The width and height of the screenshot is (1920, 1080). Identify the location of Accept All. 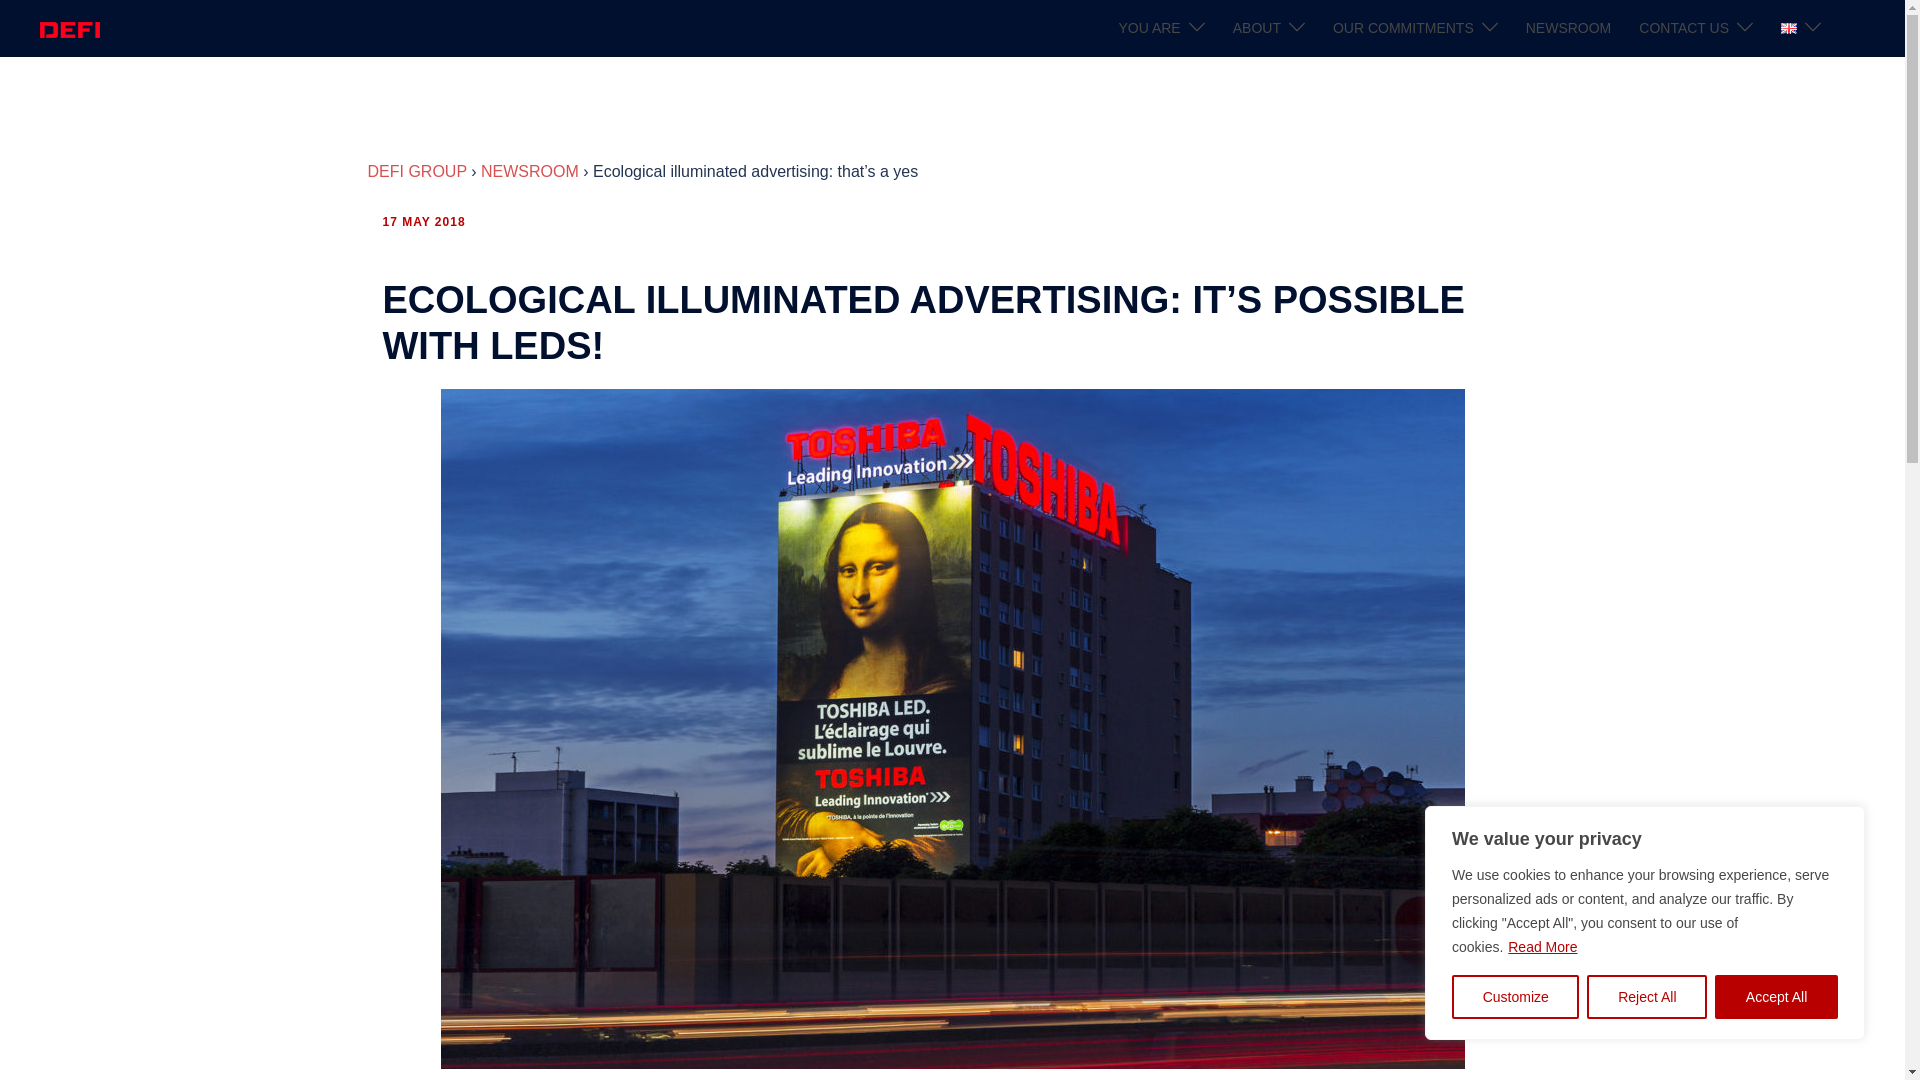
(1776, 997).